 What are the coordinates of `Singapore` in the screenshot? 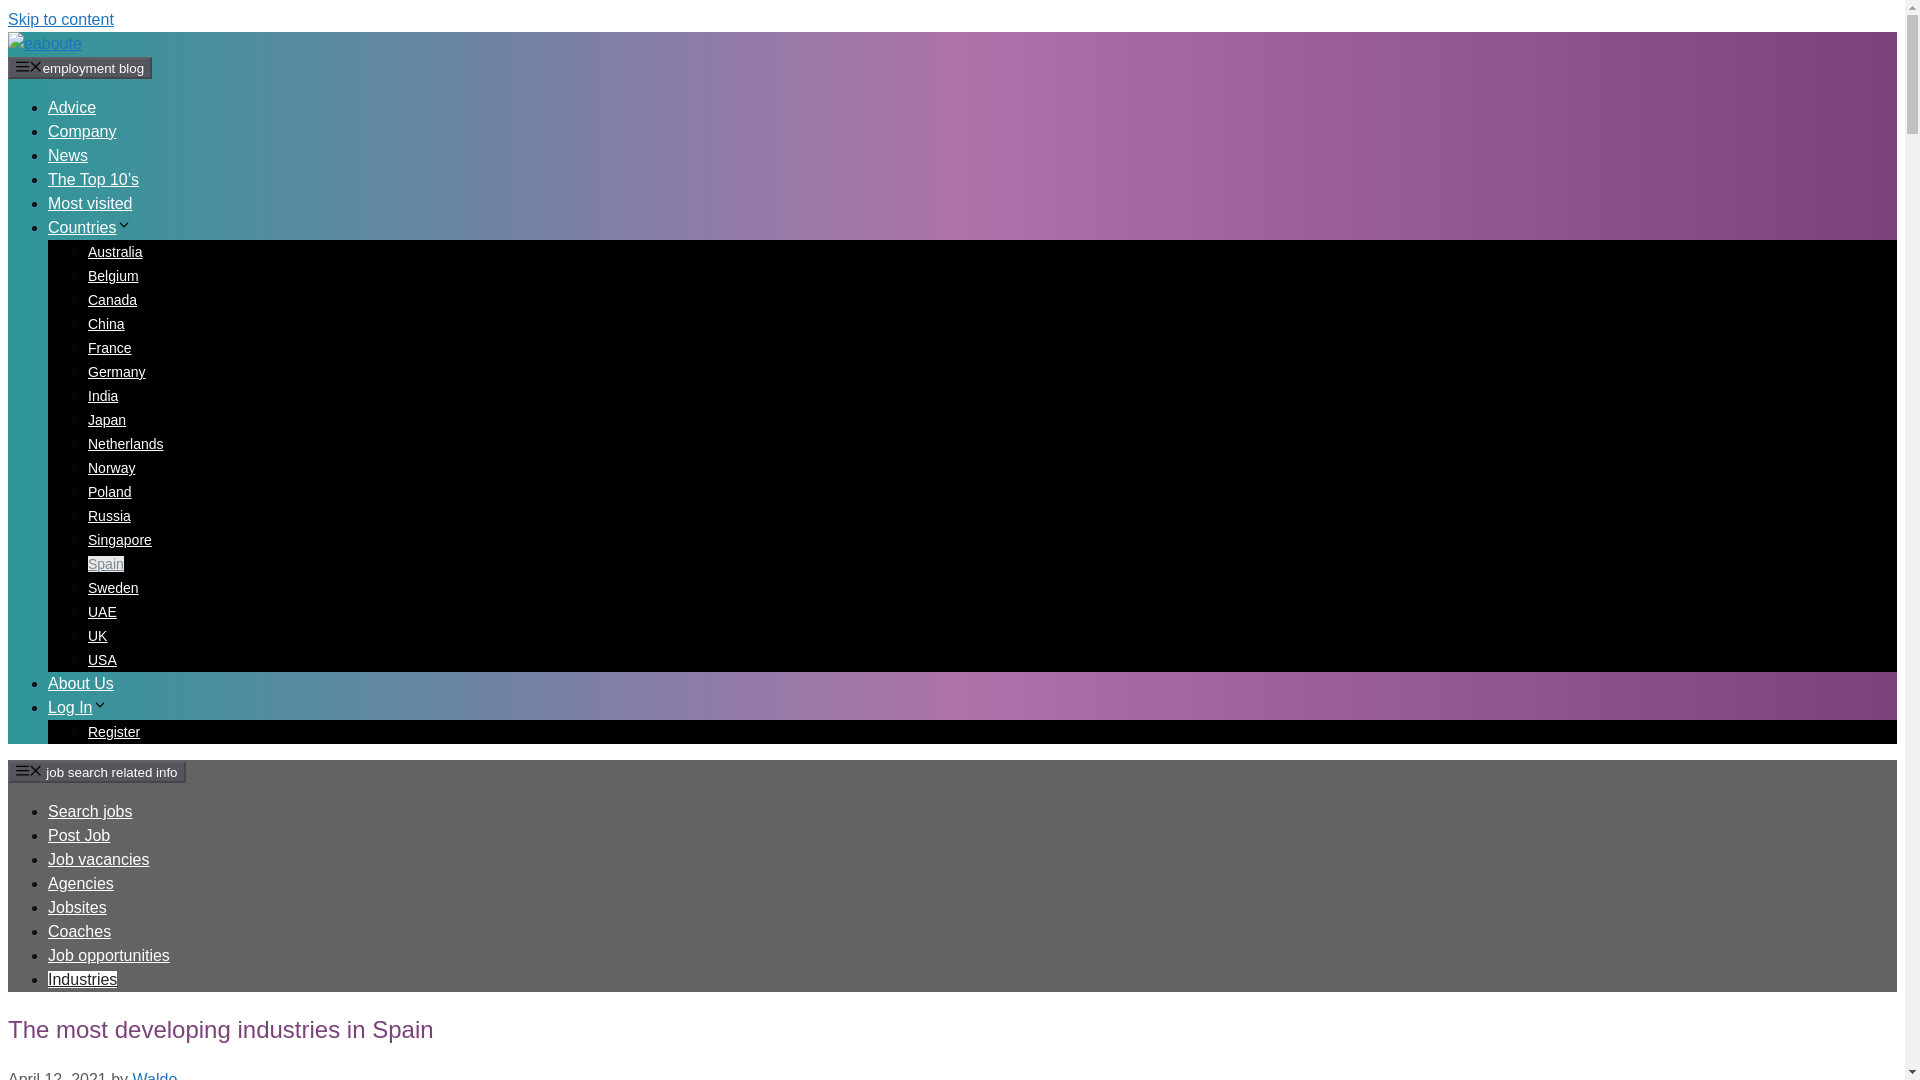 It's located at (120, 540).